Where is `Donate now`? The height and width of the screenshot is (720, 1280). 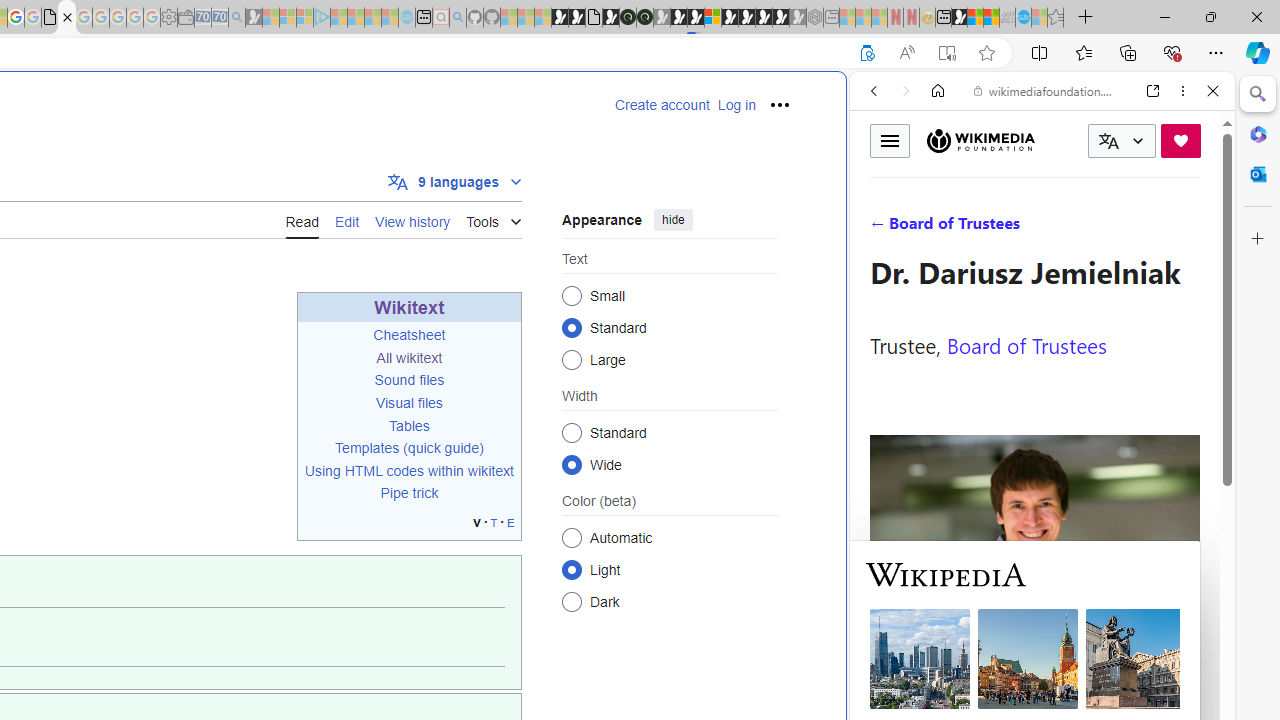
Donate now is located at coordinates (1180, 140).